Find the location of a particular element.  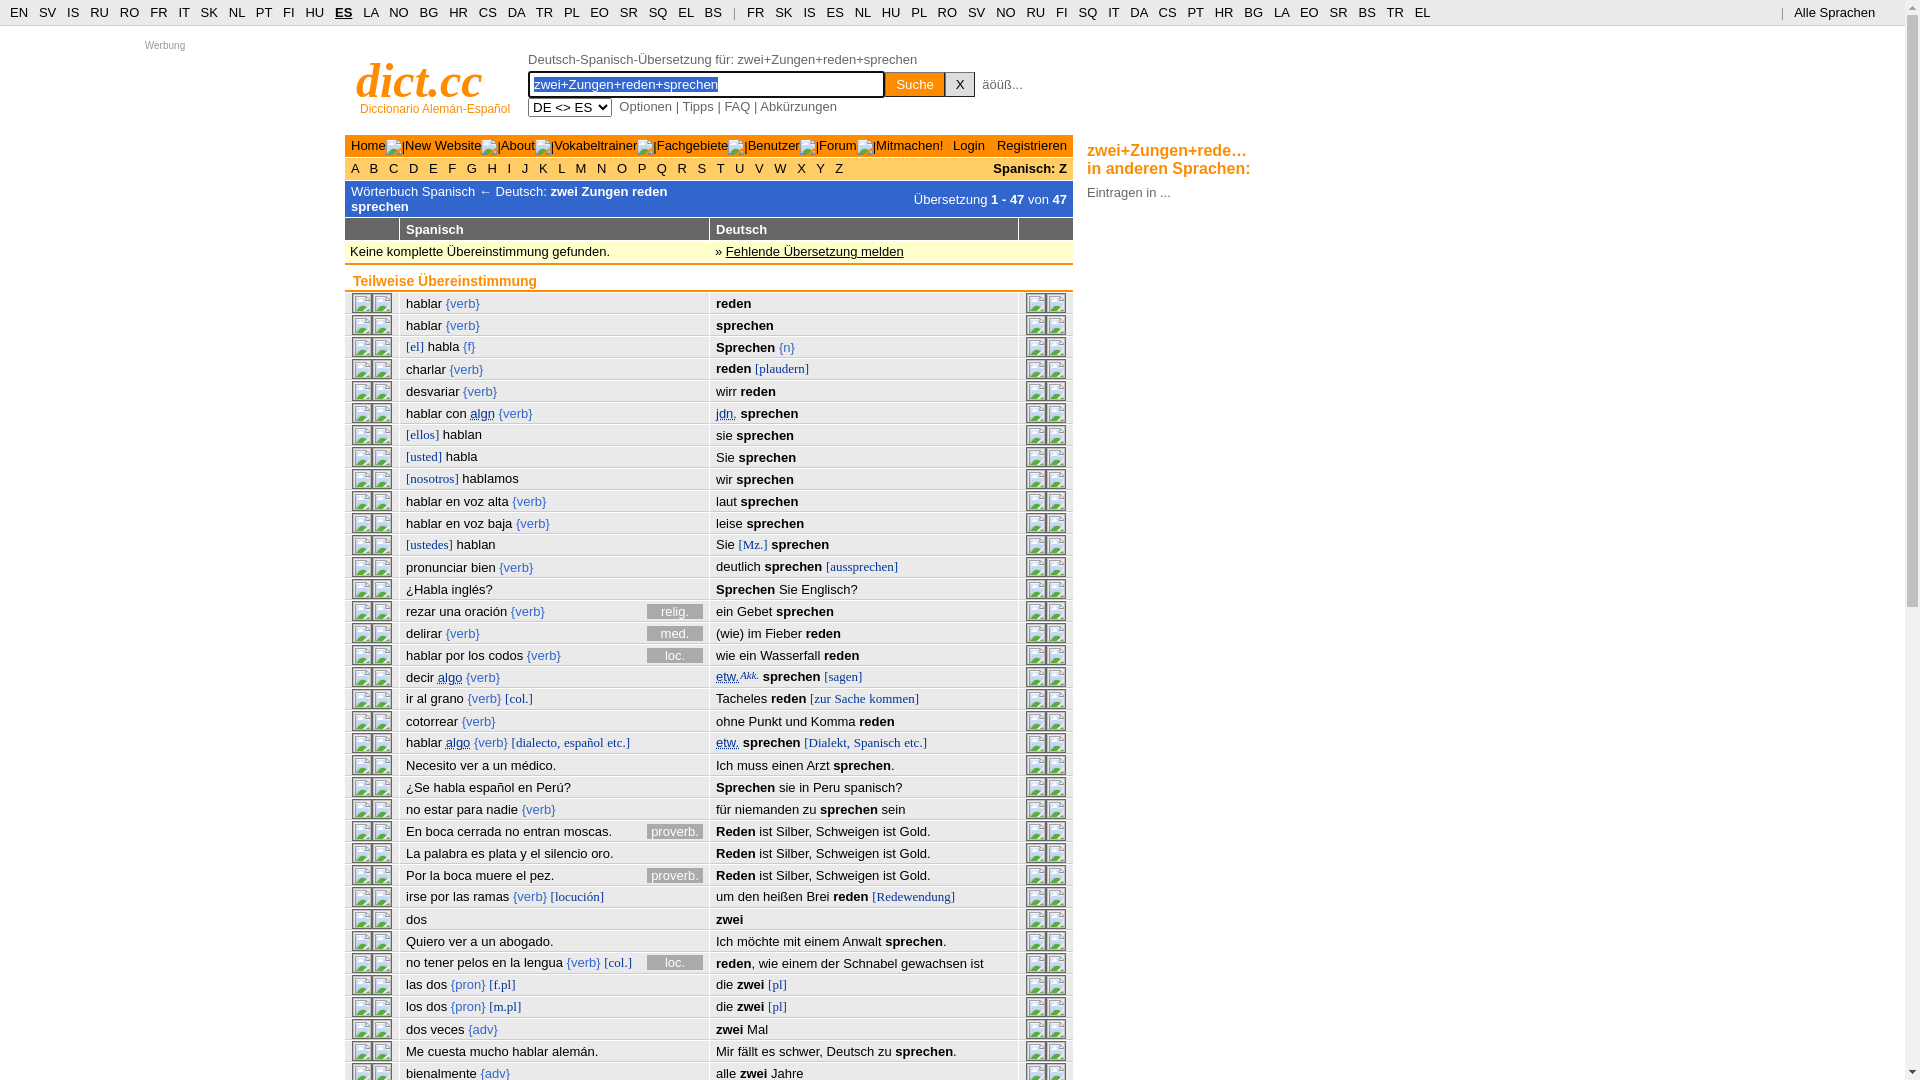

ist is located at coordinates (890, 875).